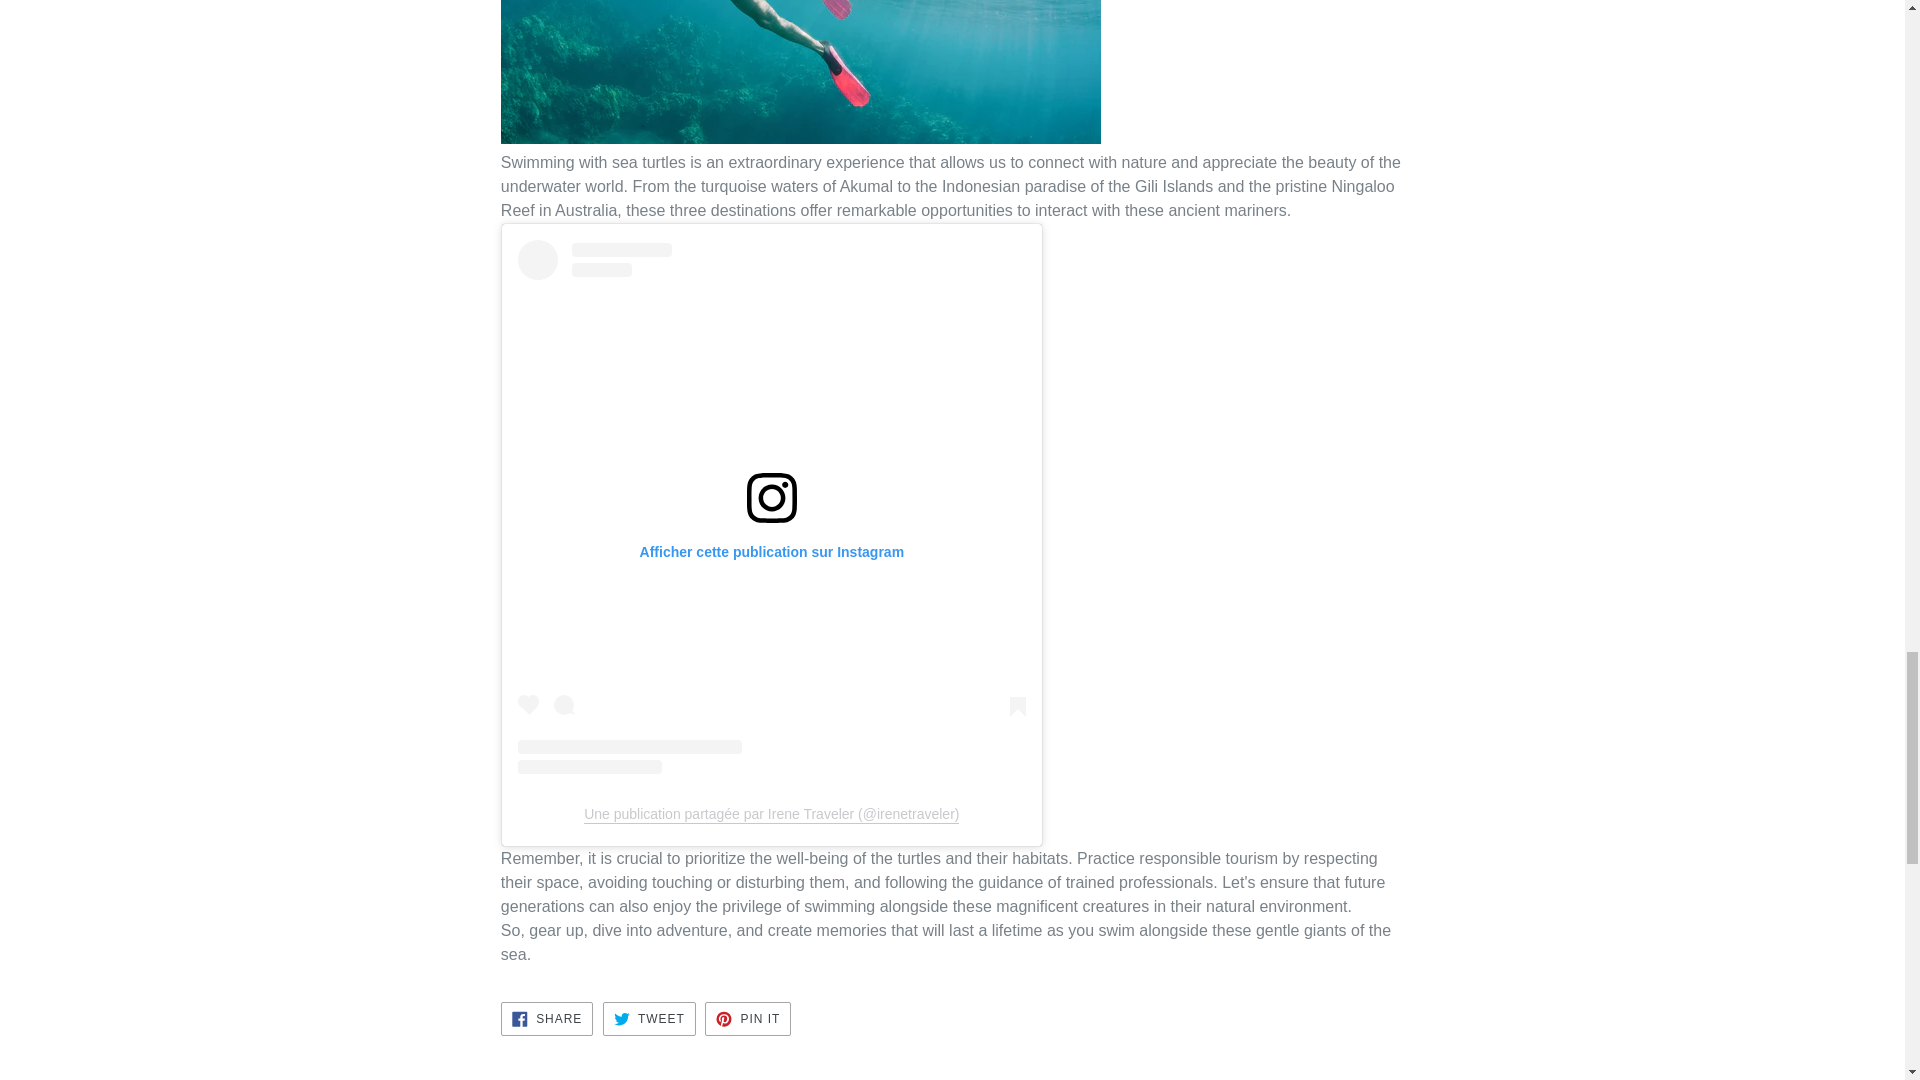  Describe the element at coordinates (748, 1018) in the screenshot. I see `Pin on Pinterest` at that location.